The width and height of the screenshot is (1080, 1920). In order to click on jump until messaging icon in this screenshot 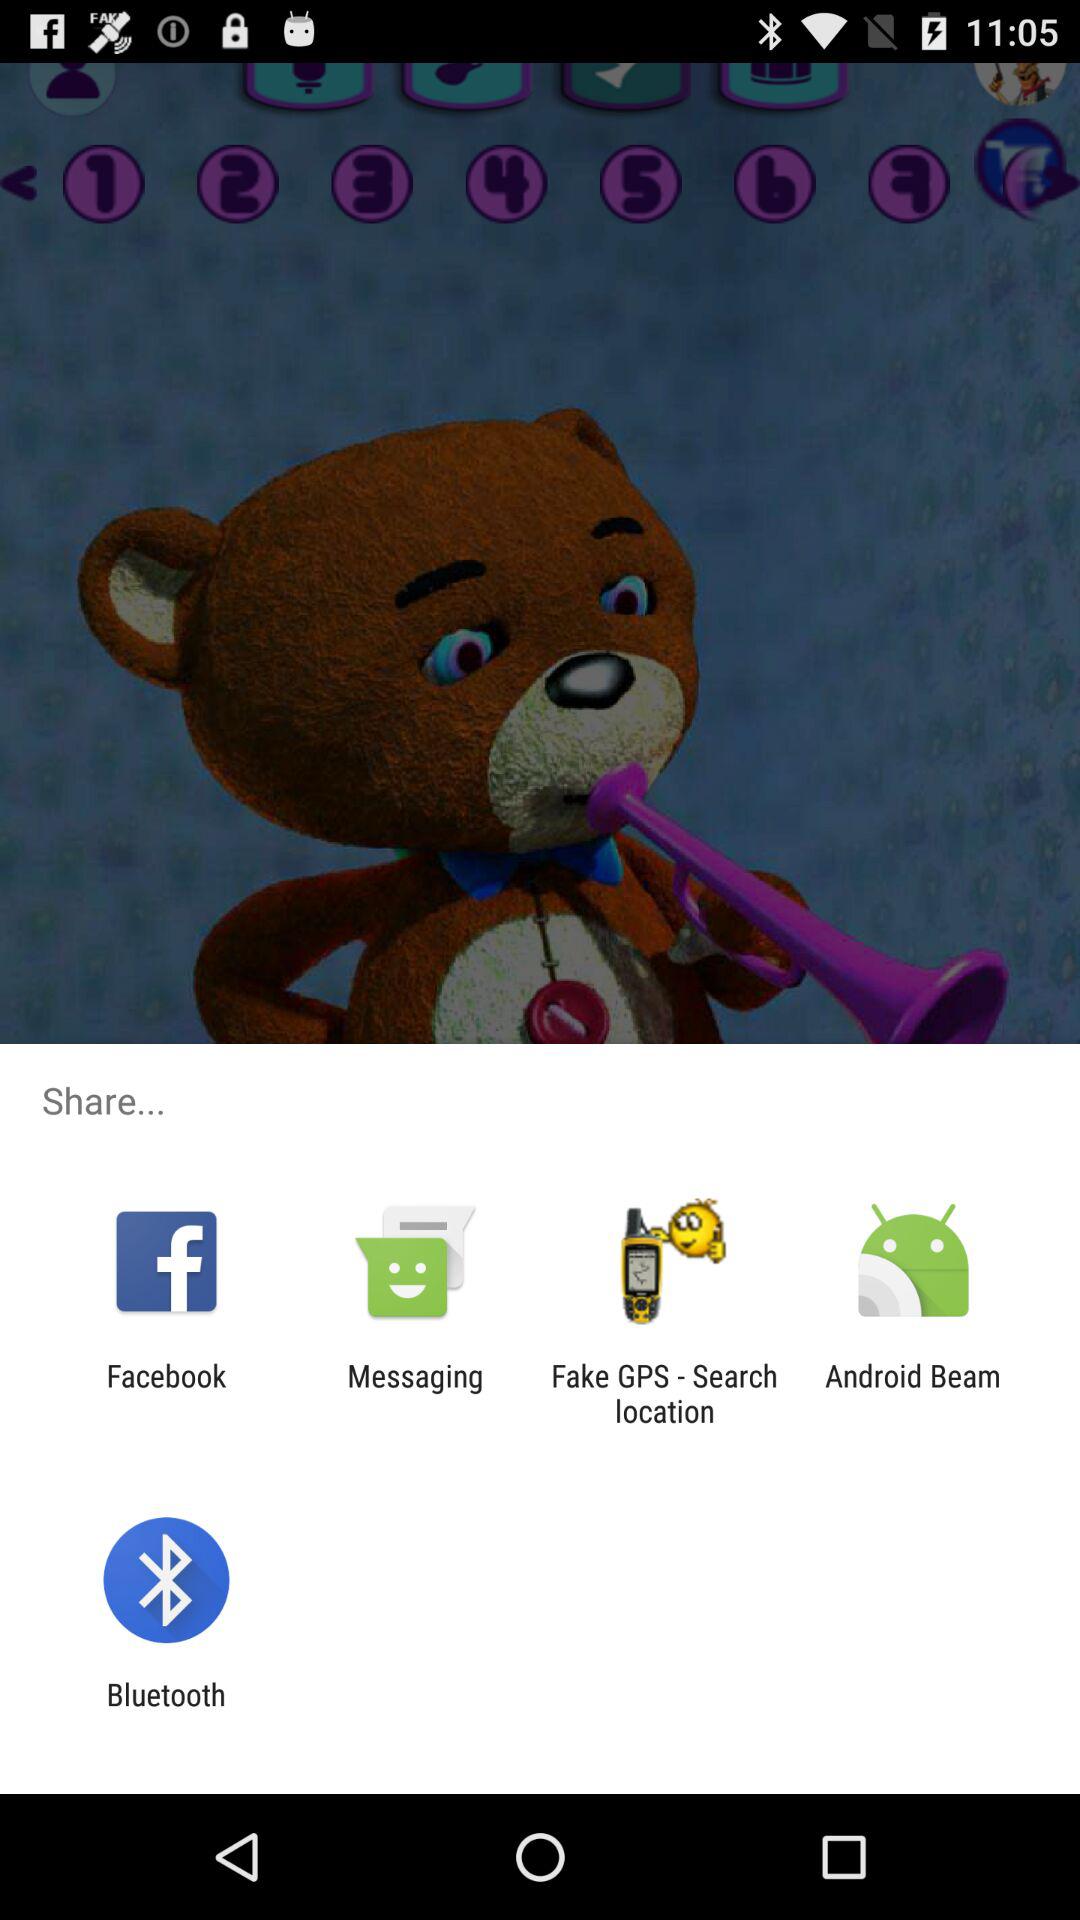, I will do `click(415, 1393)`.